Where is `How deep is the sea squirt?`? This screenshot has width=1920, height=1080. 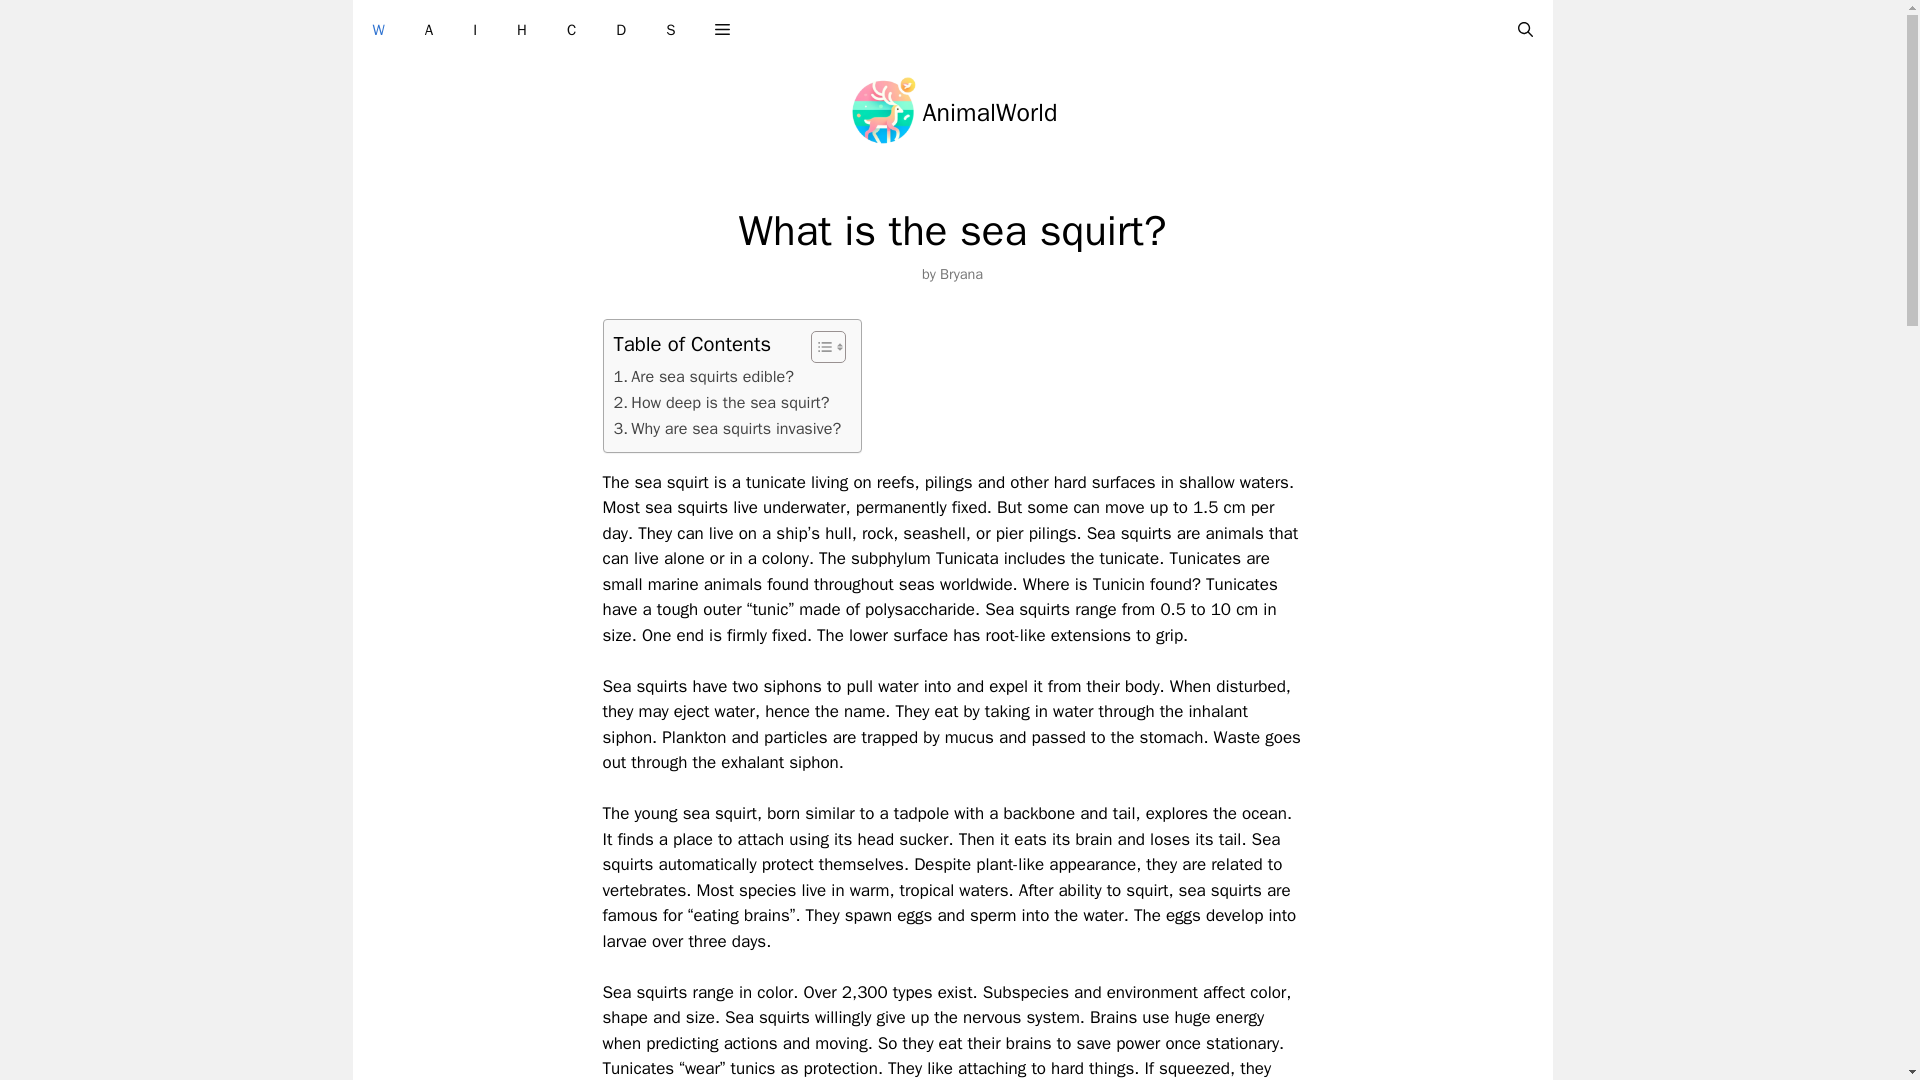 How deep is the sea squirt? is located at coordinates (722, 402).